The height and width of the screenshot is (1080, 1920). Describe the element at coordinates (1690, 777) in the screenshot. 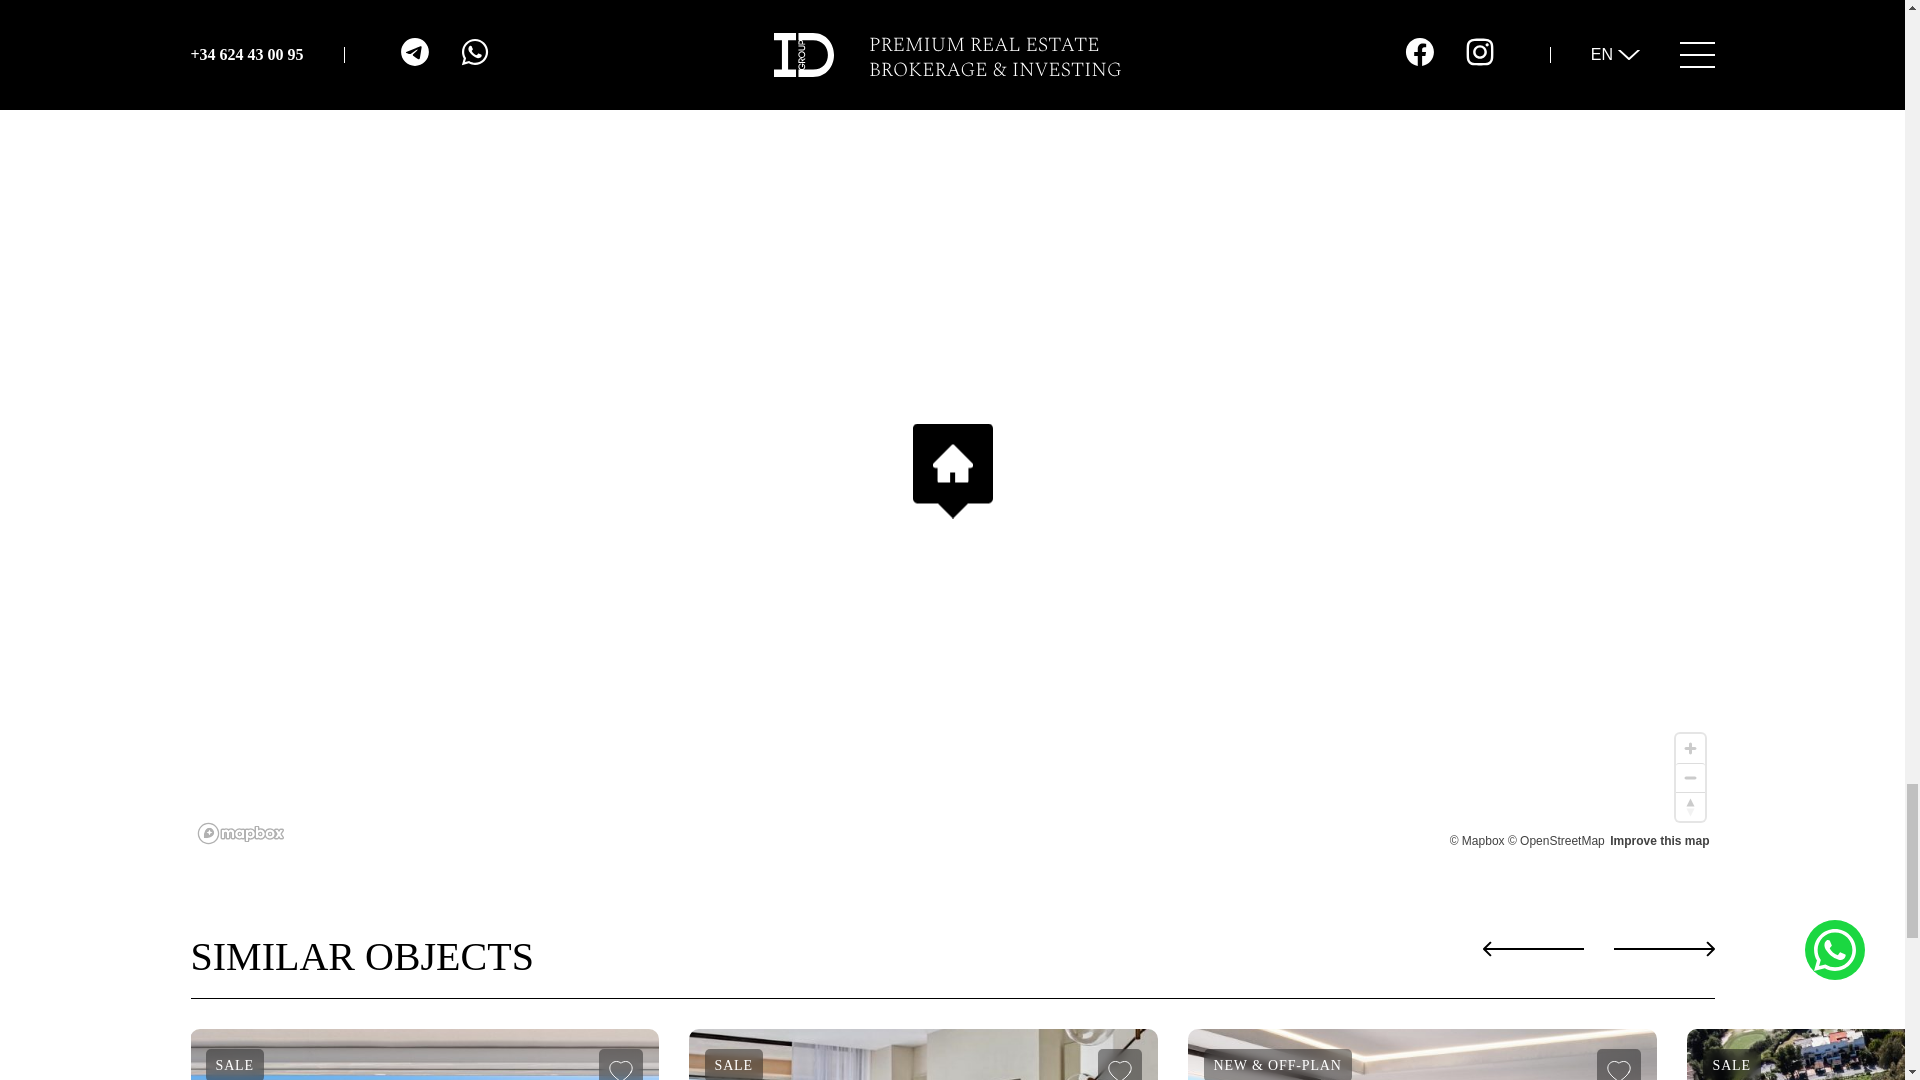

I see `Zoom out` at that location.